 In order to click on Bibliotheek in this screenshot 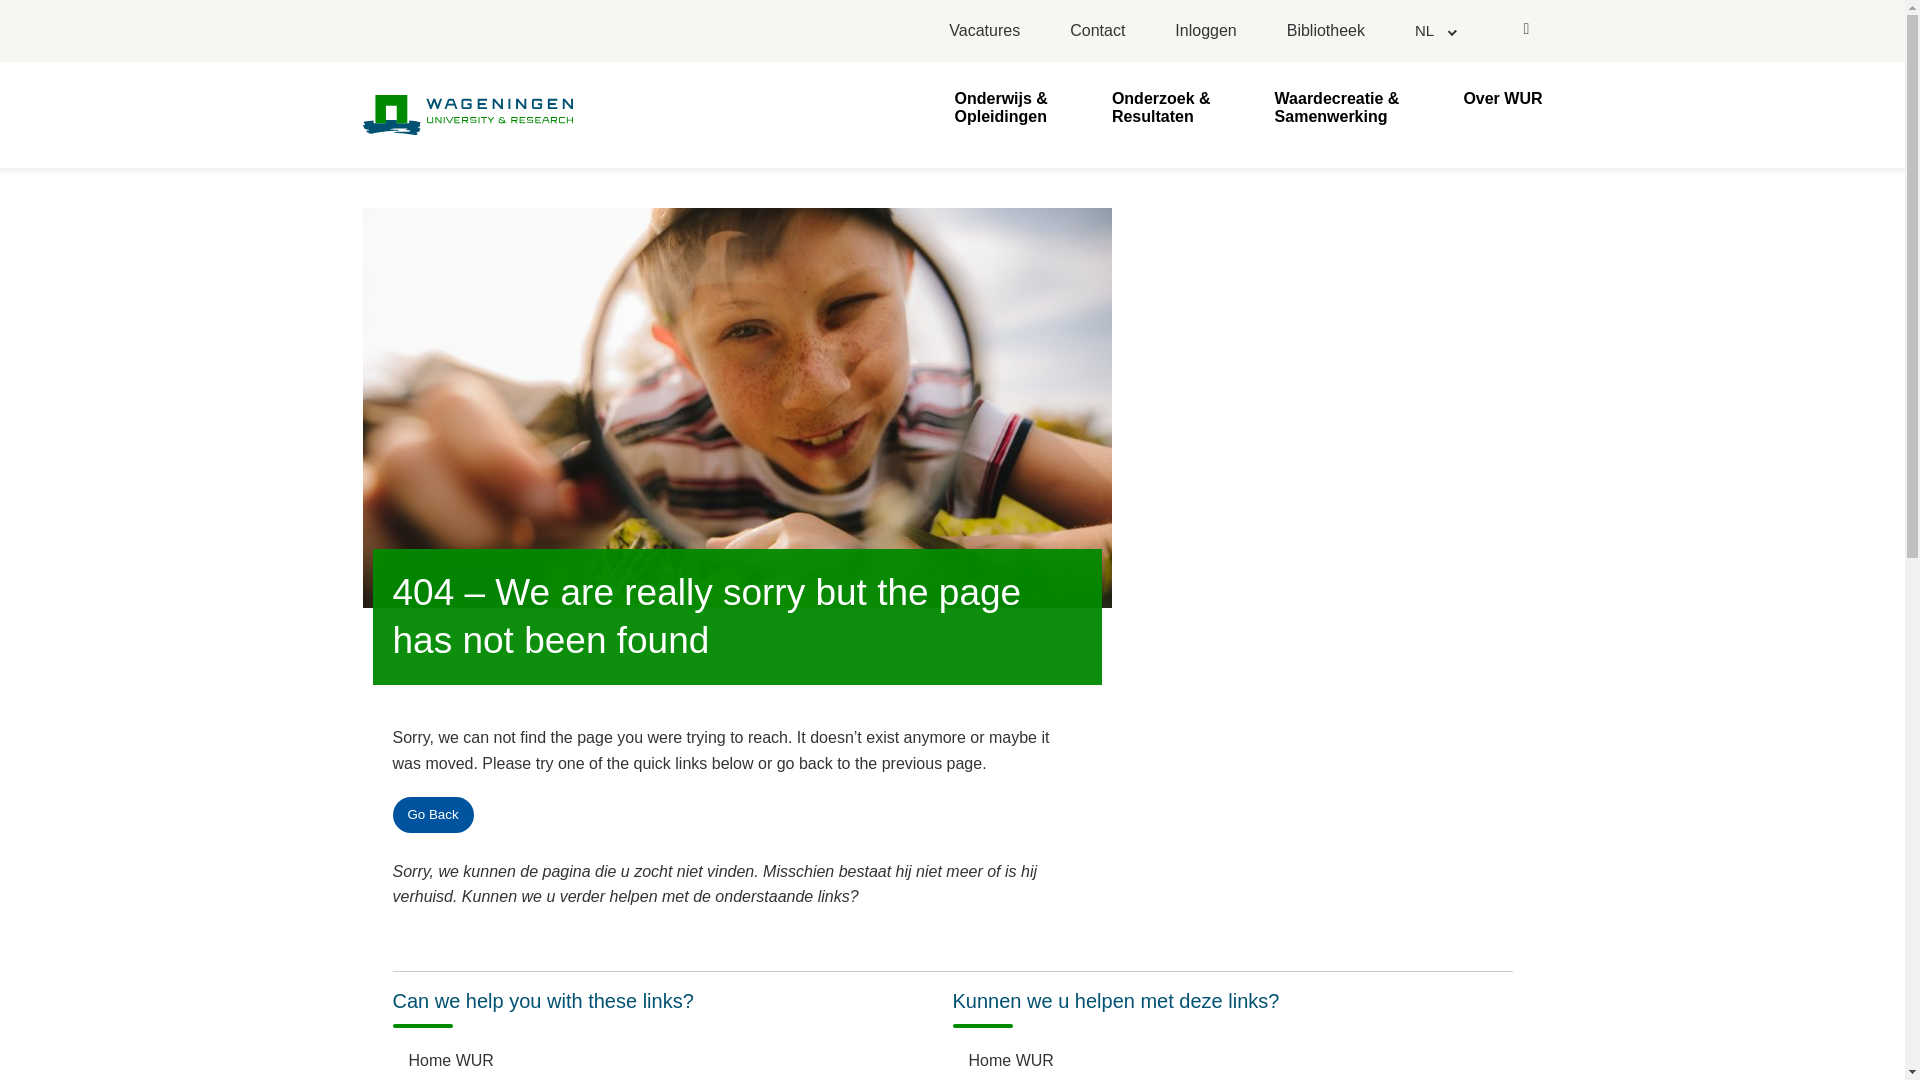, I will do `click(1324, 31)`.